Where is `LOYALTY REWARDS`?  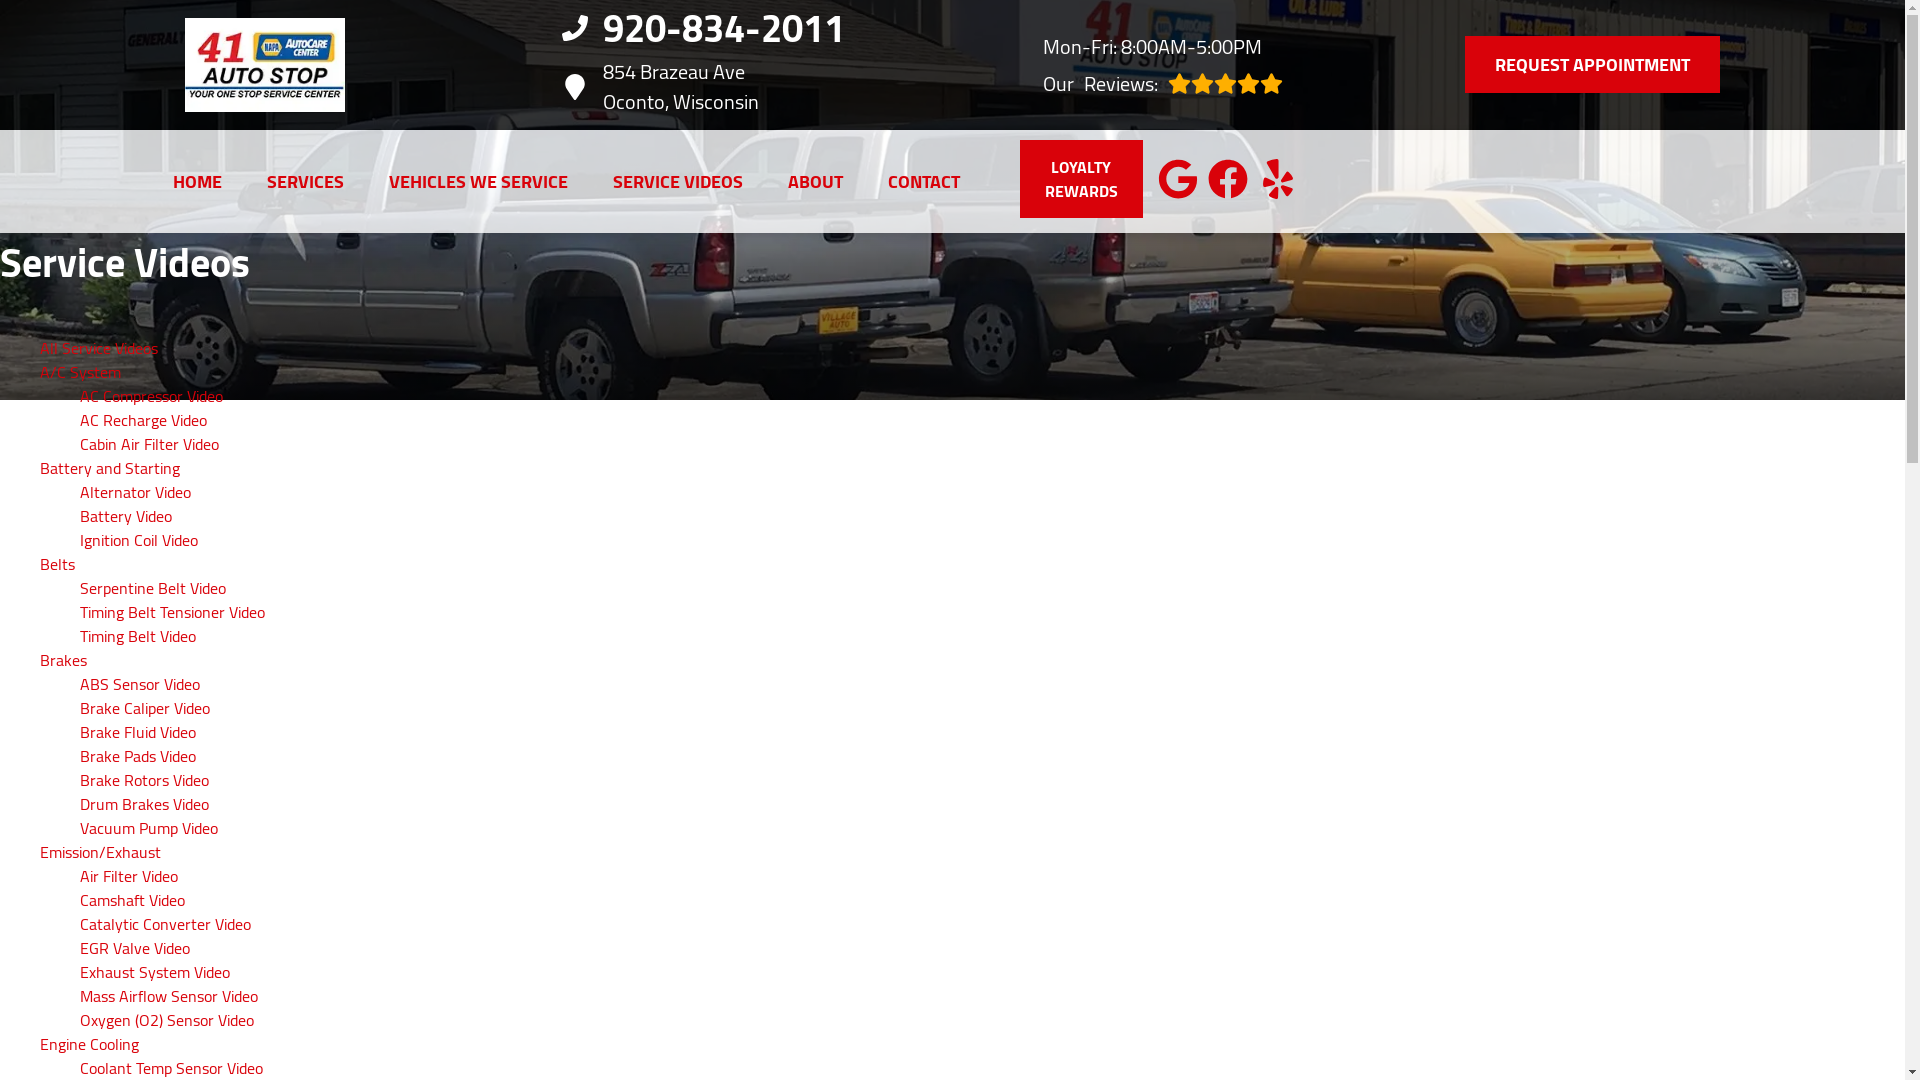
LOYALTY REWARDS is located at coordinates (1082, 179).